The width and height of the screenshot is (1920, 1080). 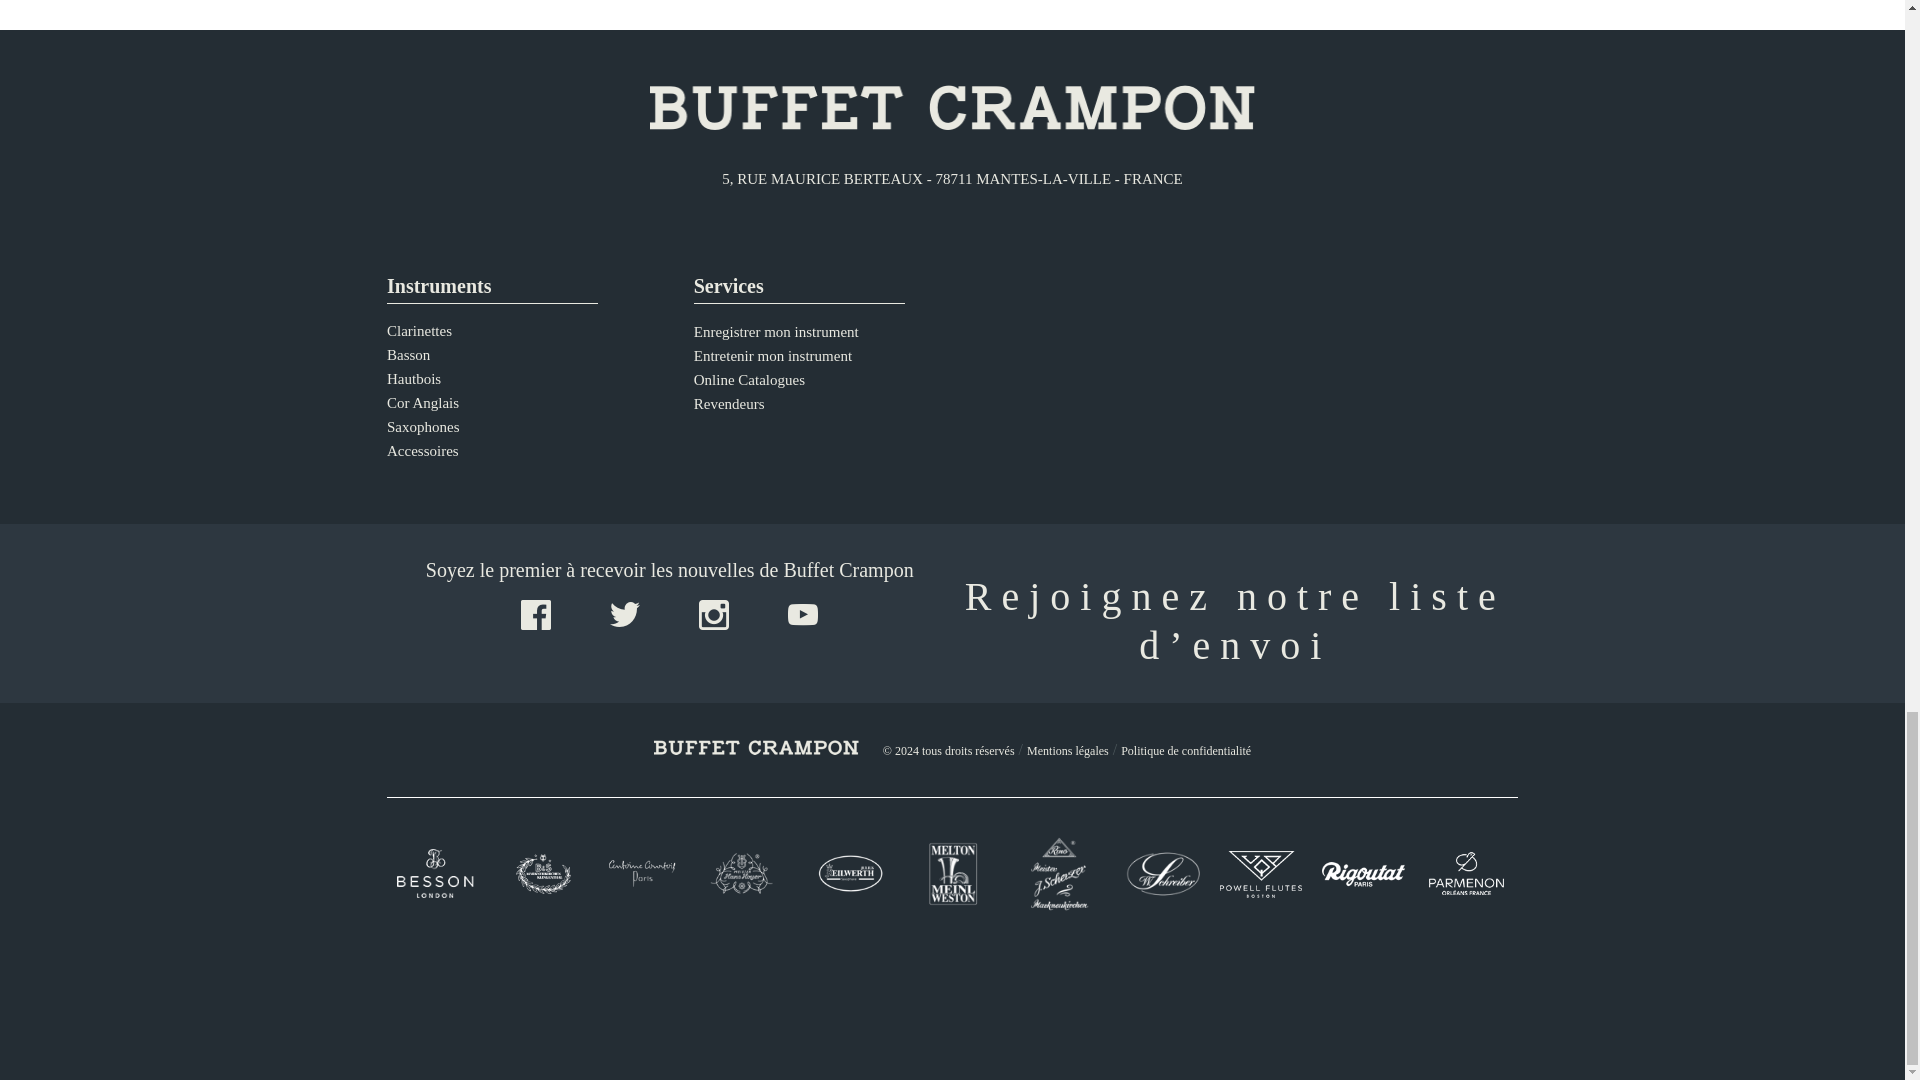 I want to click on Keilwerth, so click(x=849, y=874).